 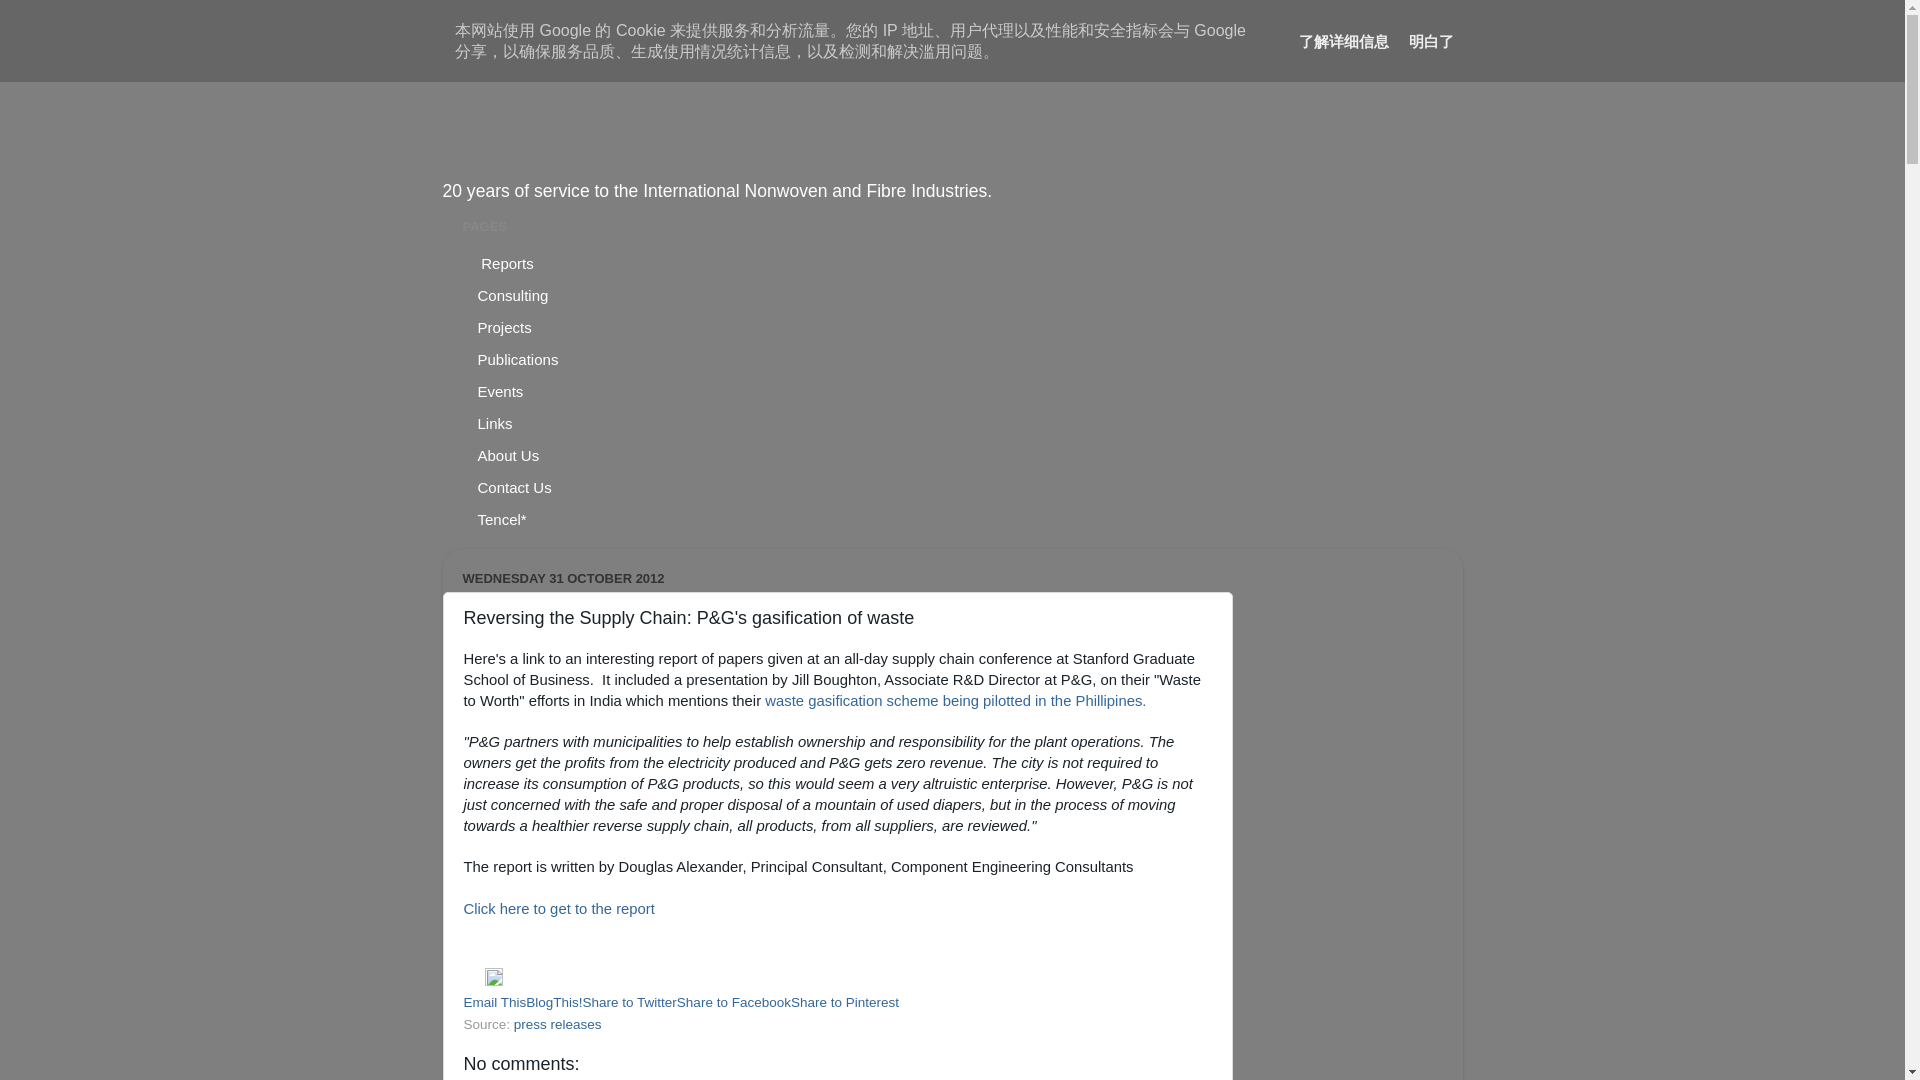 I want to click on Links, so click(x=495, y=424).